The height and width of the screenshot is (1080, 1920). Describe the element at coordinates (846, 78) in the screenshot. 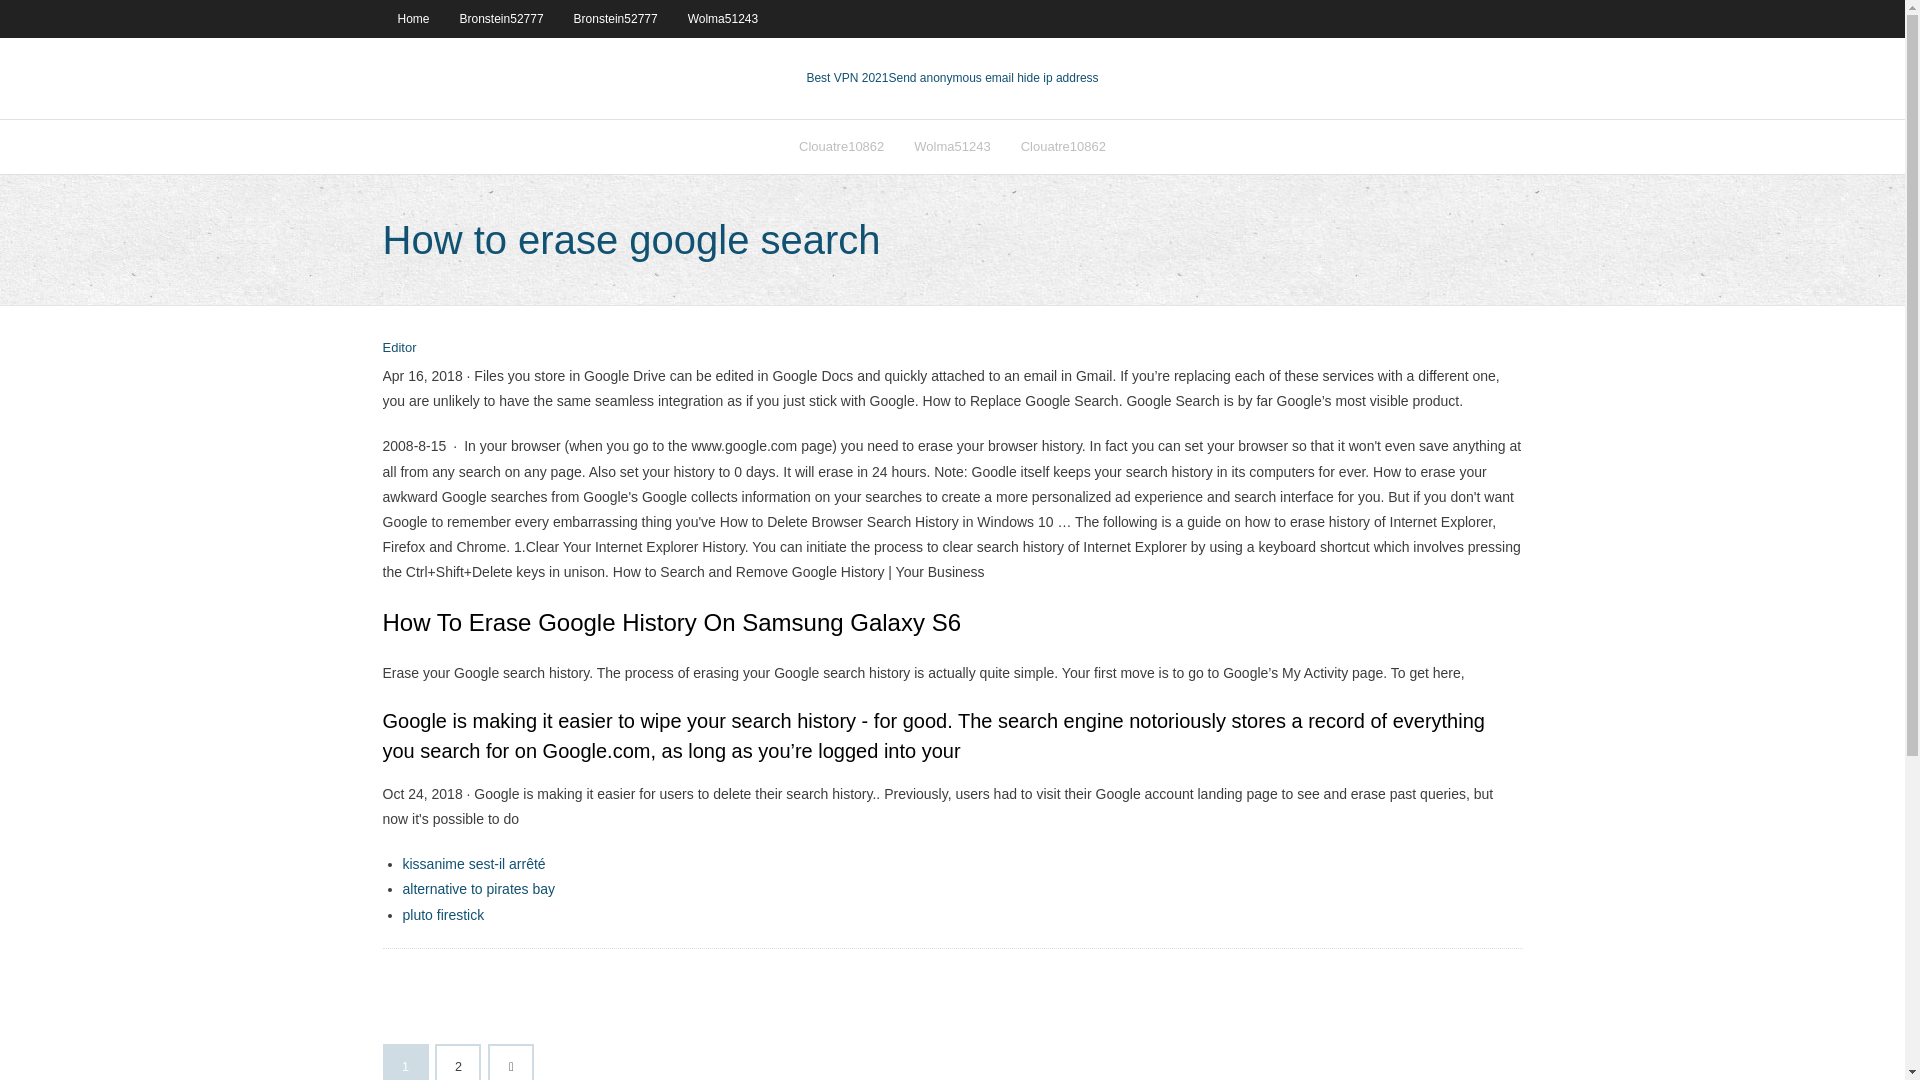

I see `Best VPN 2021` at that location.